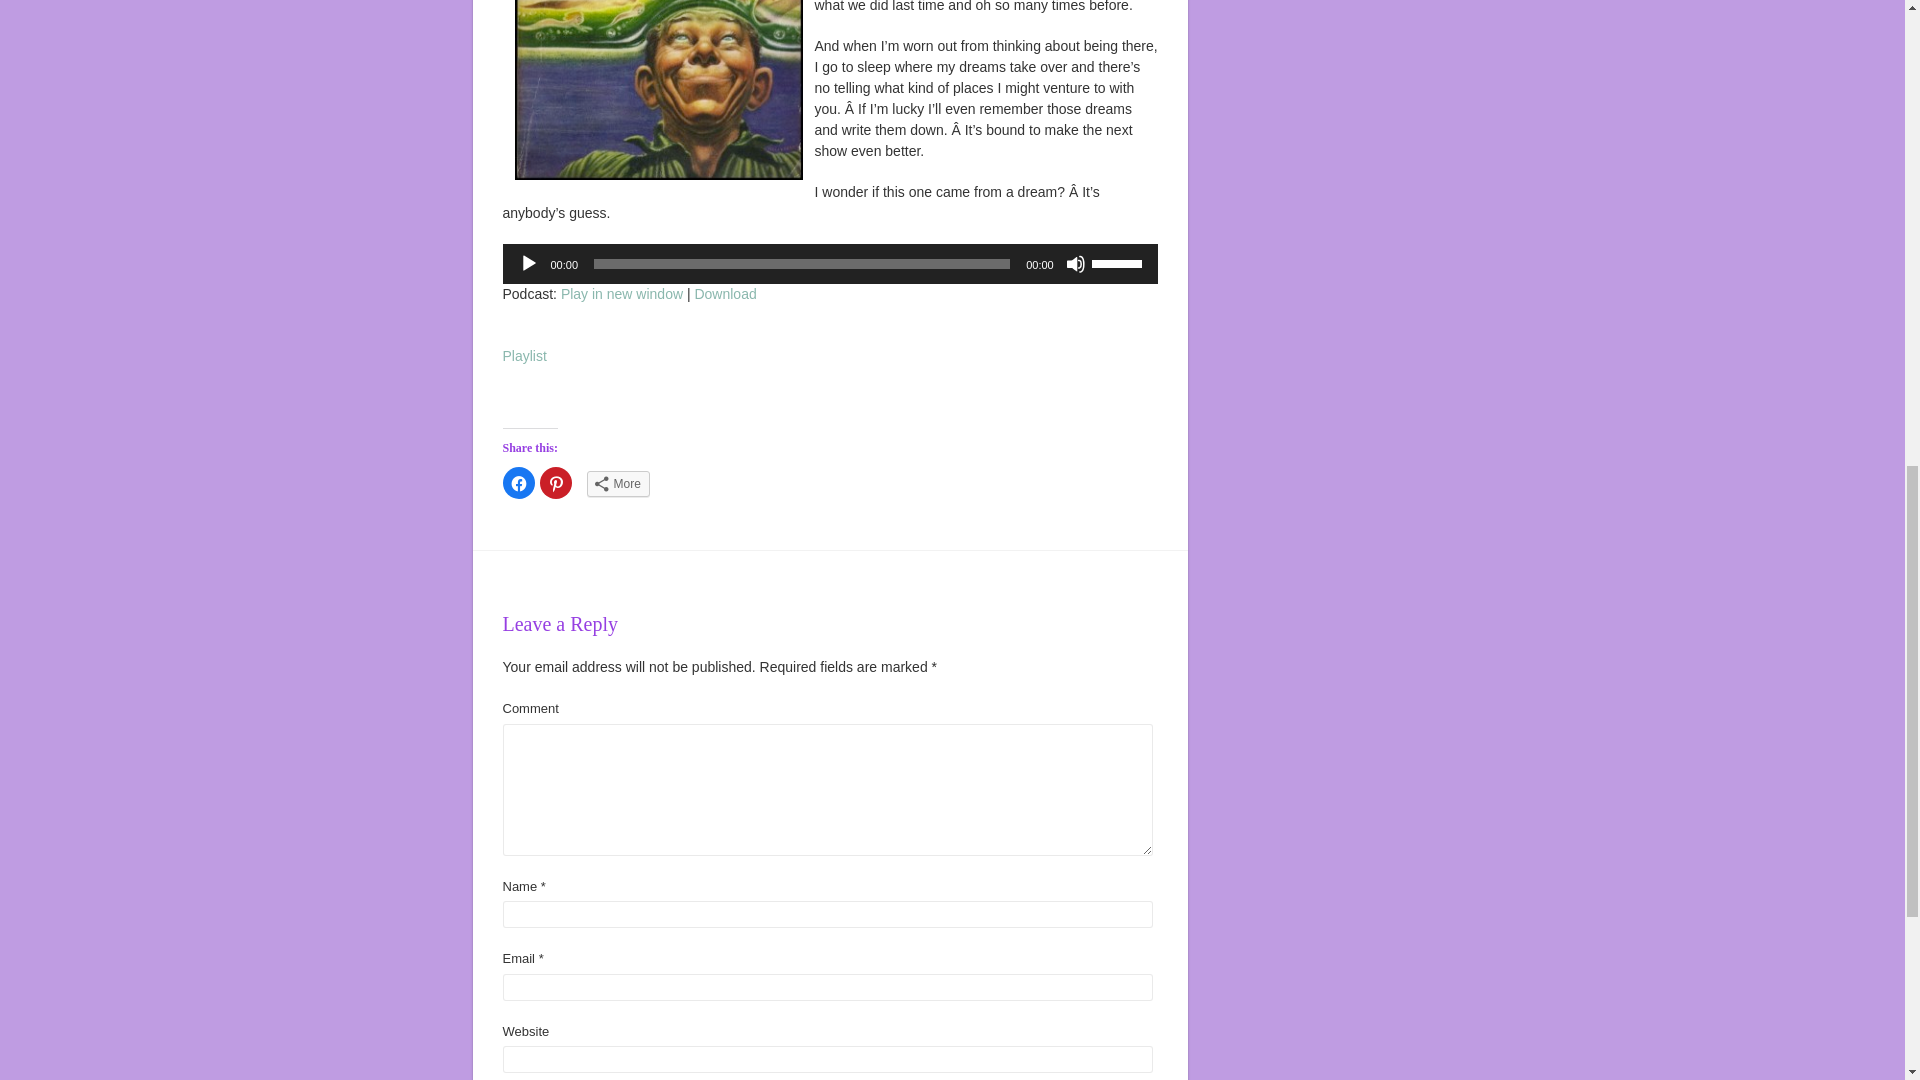 The image size is (1920, 1080). What do you see at coordinates (528, 264) in the screenshot?
I see `Play` at bounding box center [528, 264].